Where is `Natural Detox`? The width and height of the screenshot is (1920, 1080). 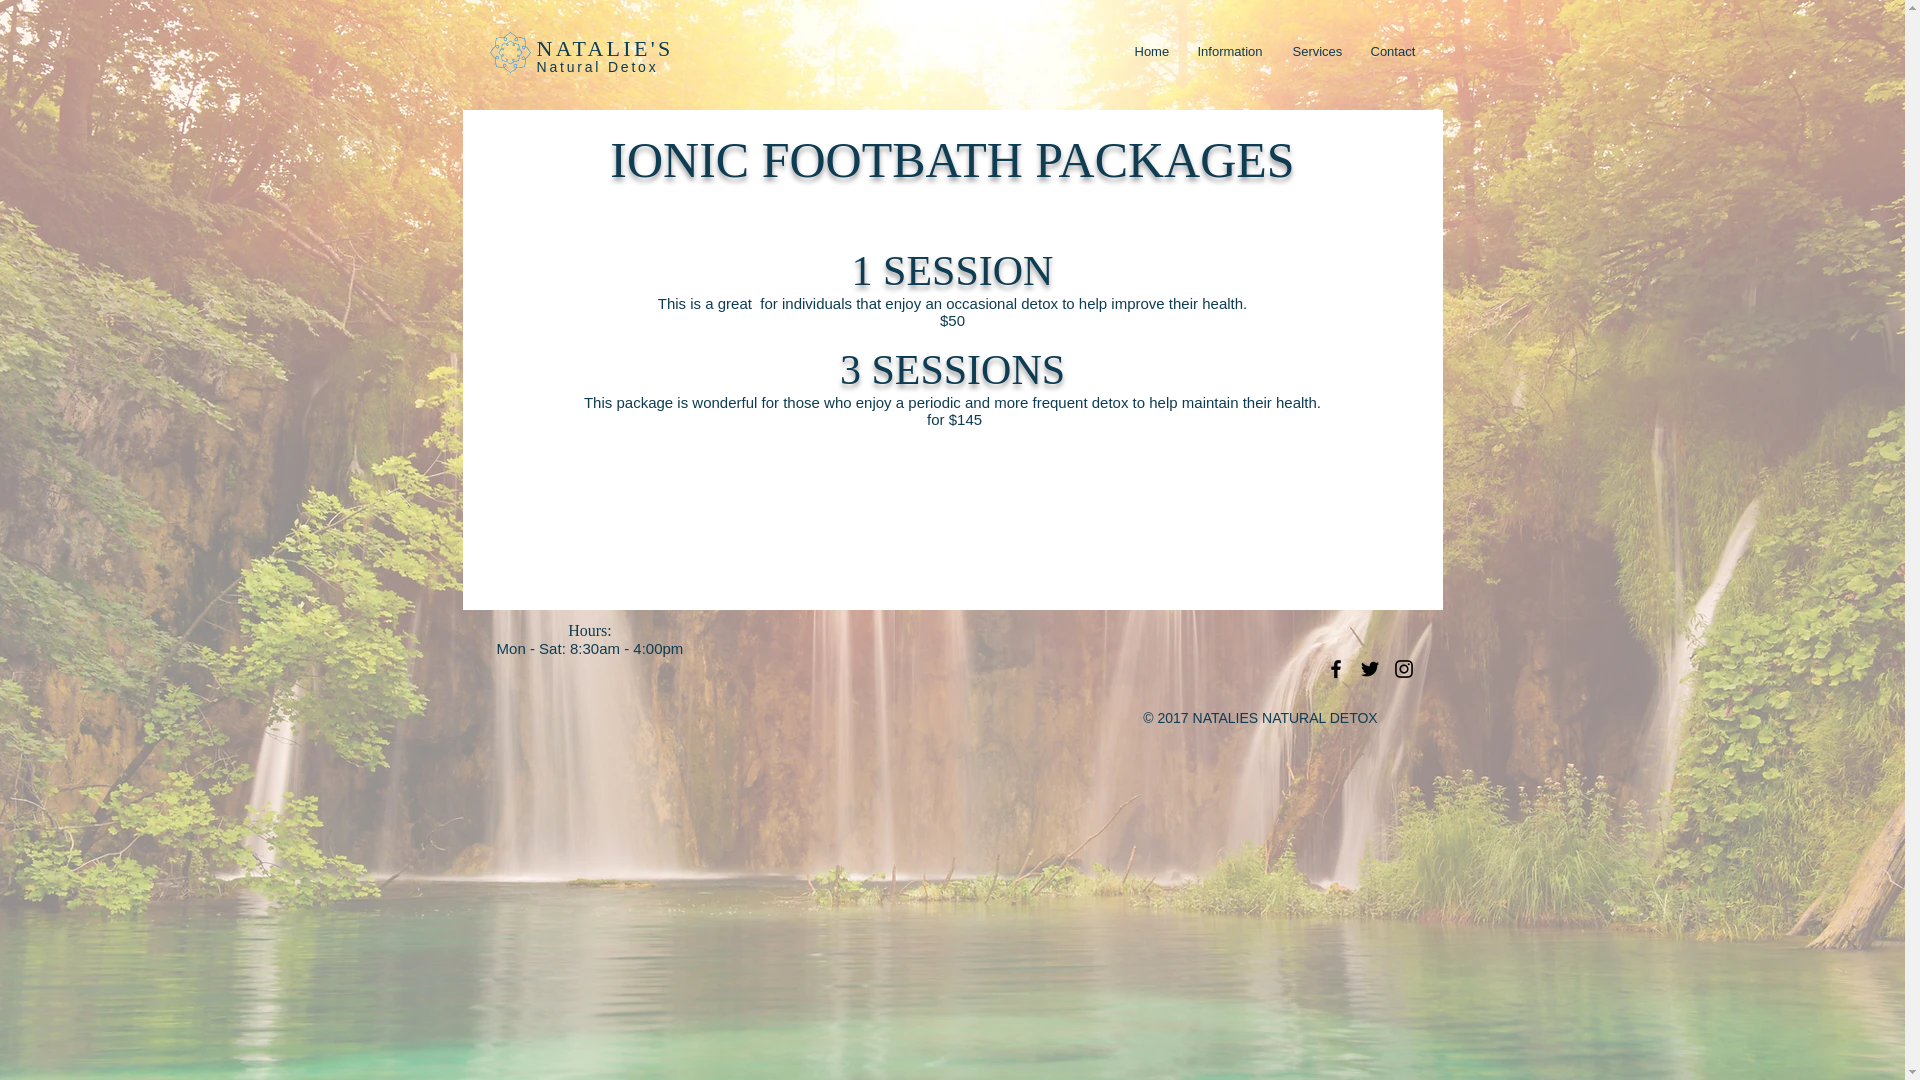 Natural Detox is located at coordinates (596, 66).